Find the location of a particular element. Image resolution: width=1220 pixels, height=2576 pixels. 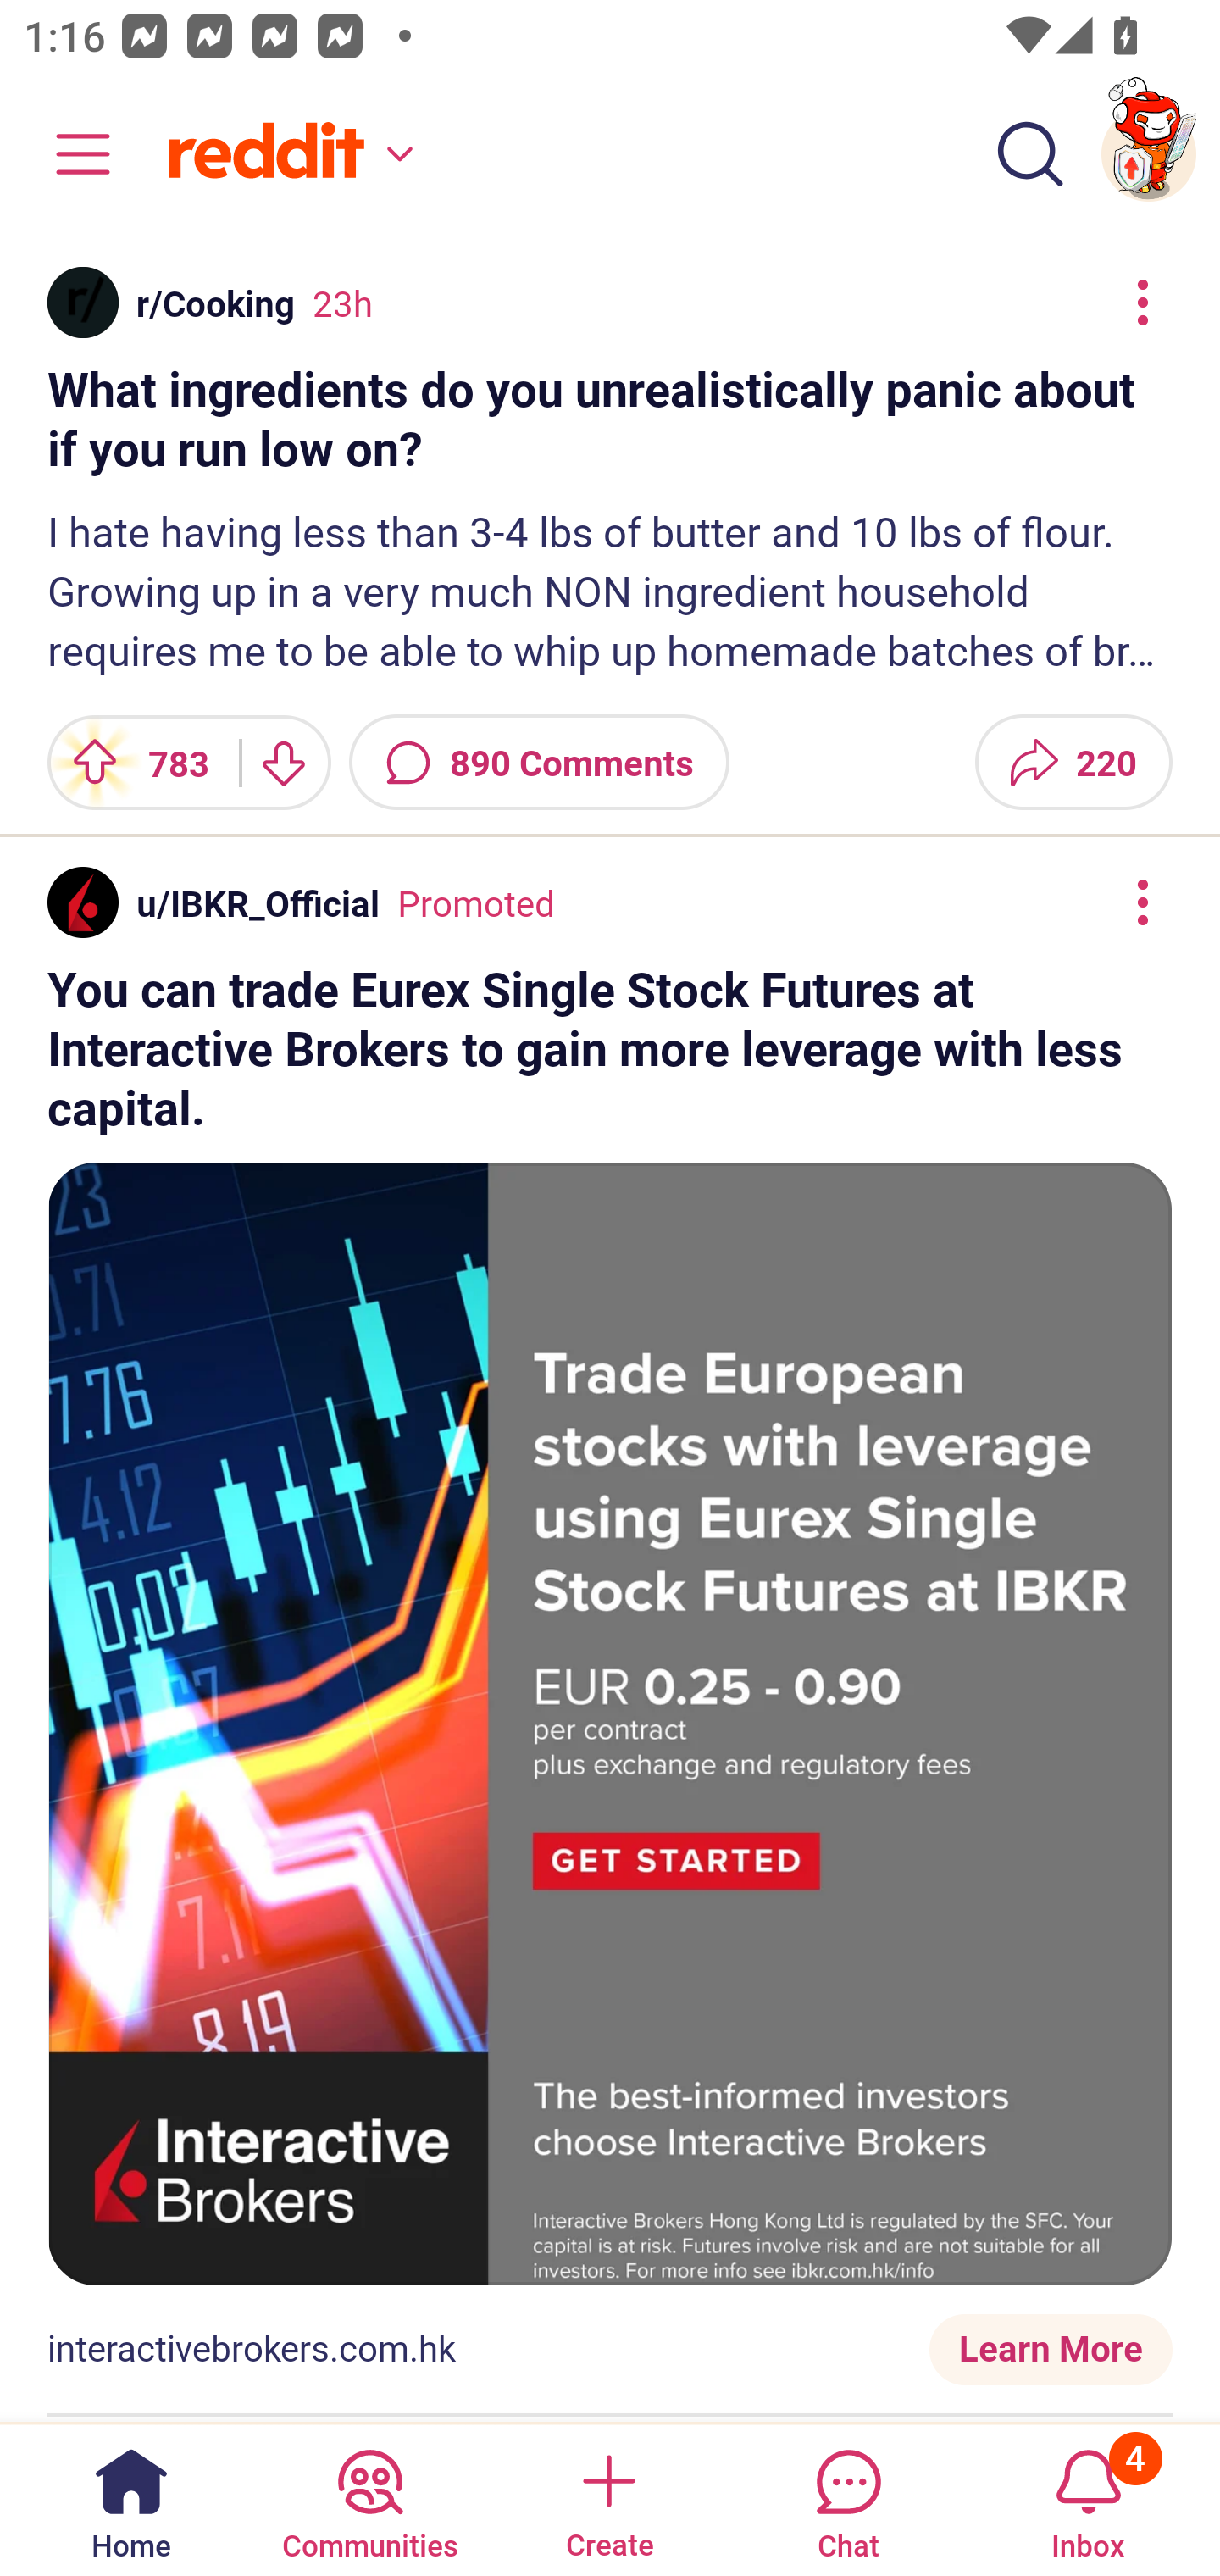

TestAppium002 account is located at coordinates (1149, 154).